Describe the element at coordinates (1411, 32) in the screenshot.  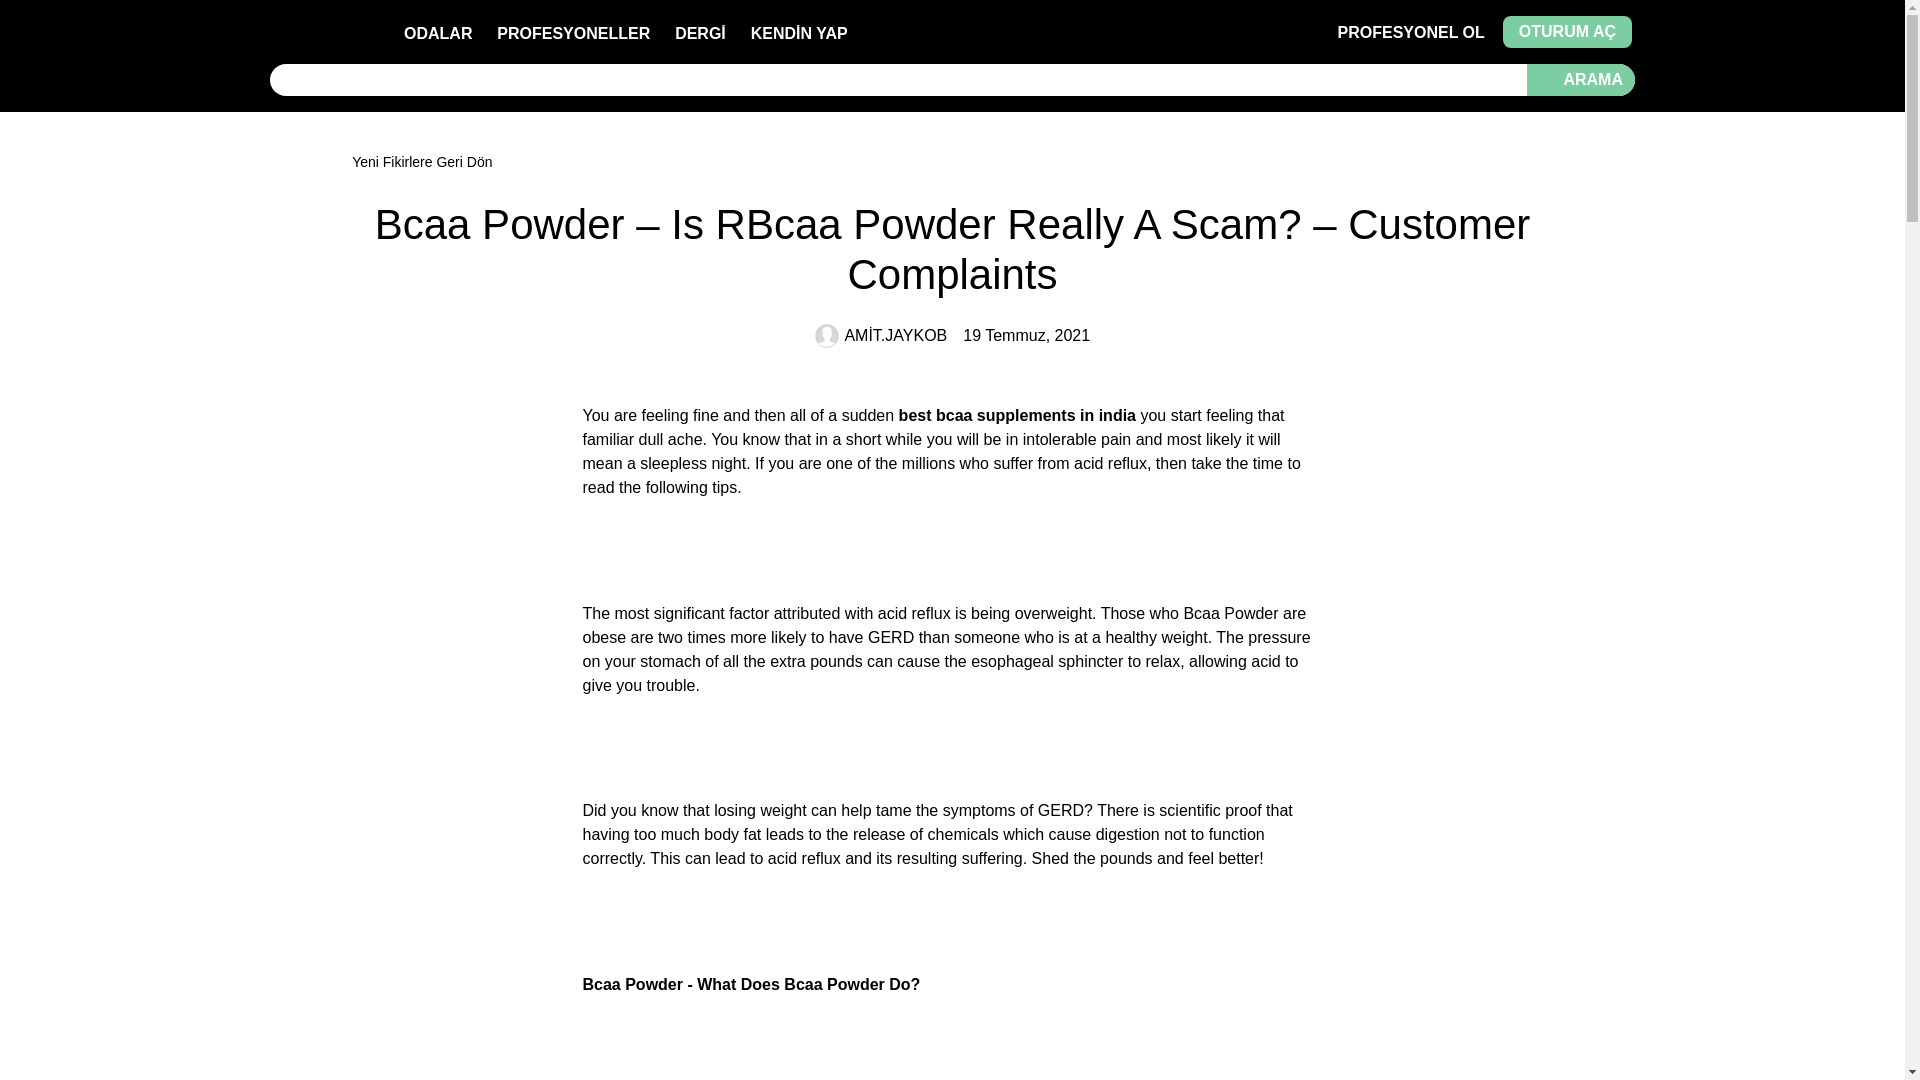
I see `PROFESYONEL OL` at that location.